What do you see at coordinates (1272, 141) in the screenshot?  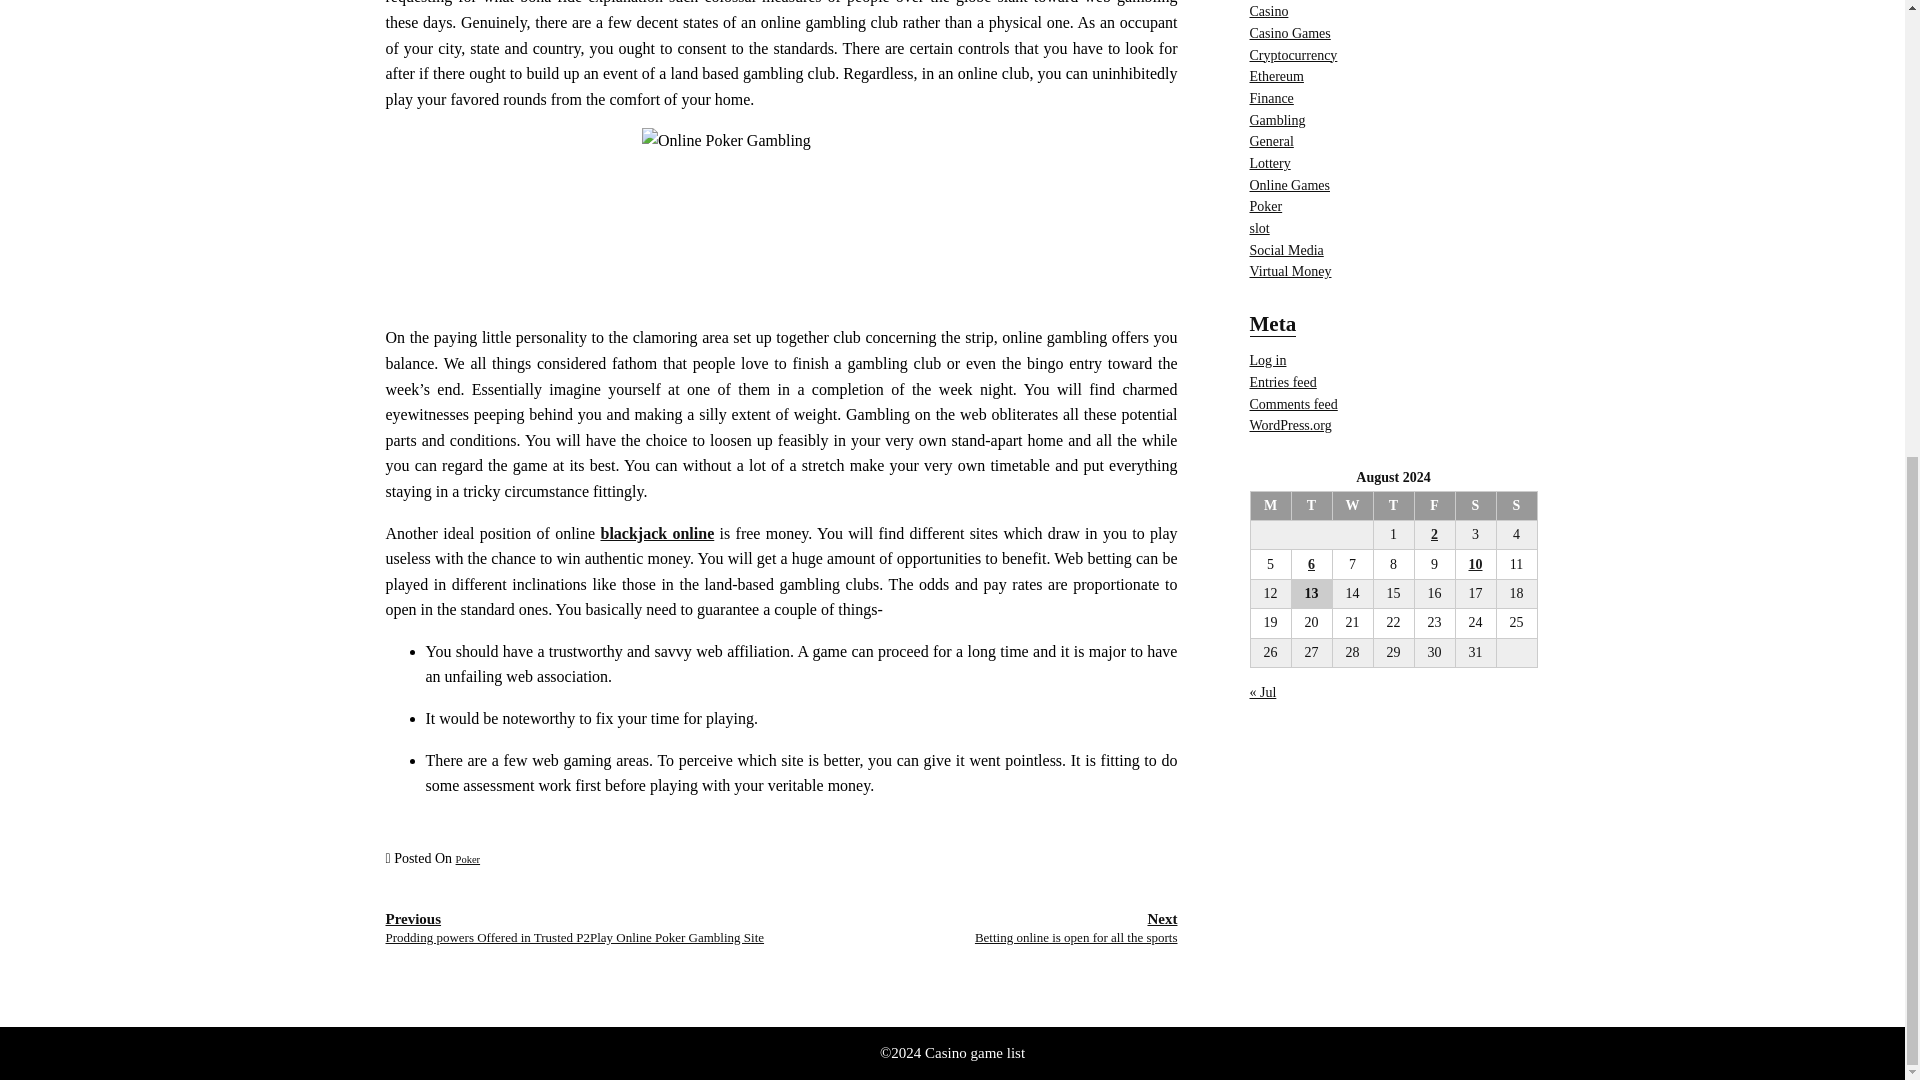 I see `Online Games` at bounding box center [1272, 141].